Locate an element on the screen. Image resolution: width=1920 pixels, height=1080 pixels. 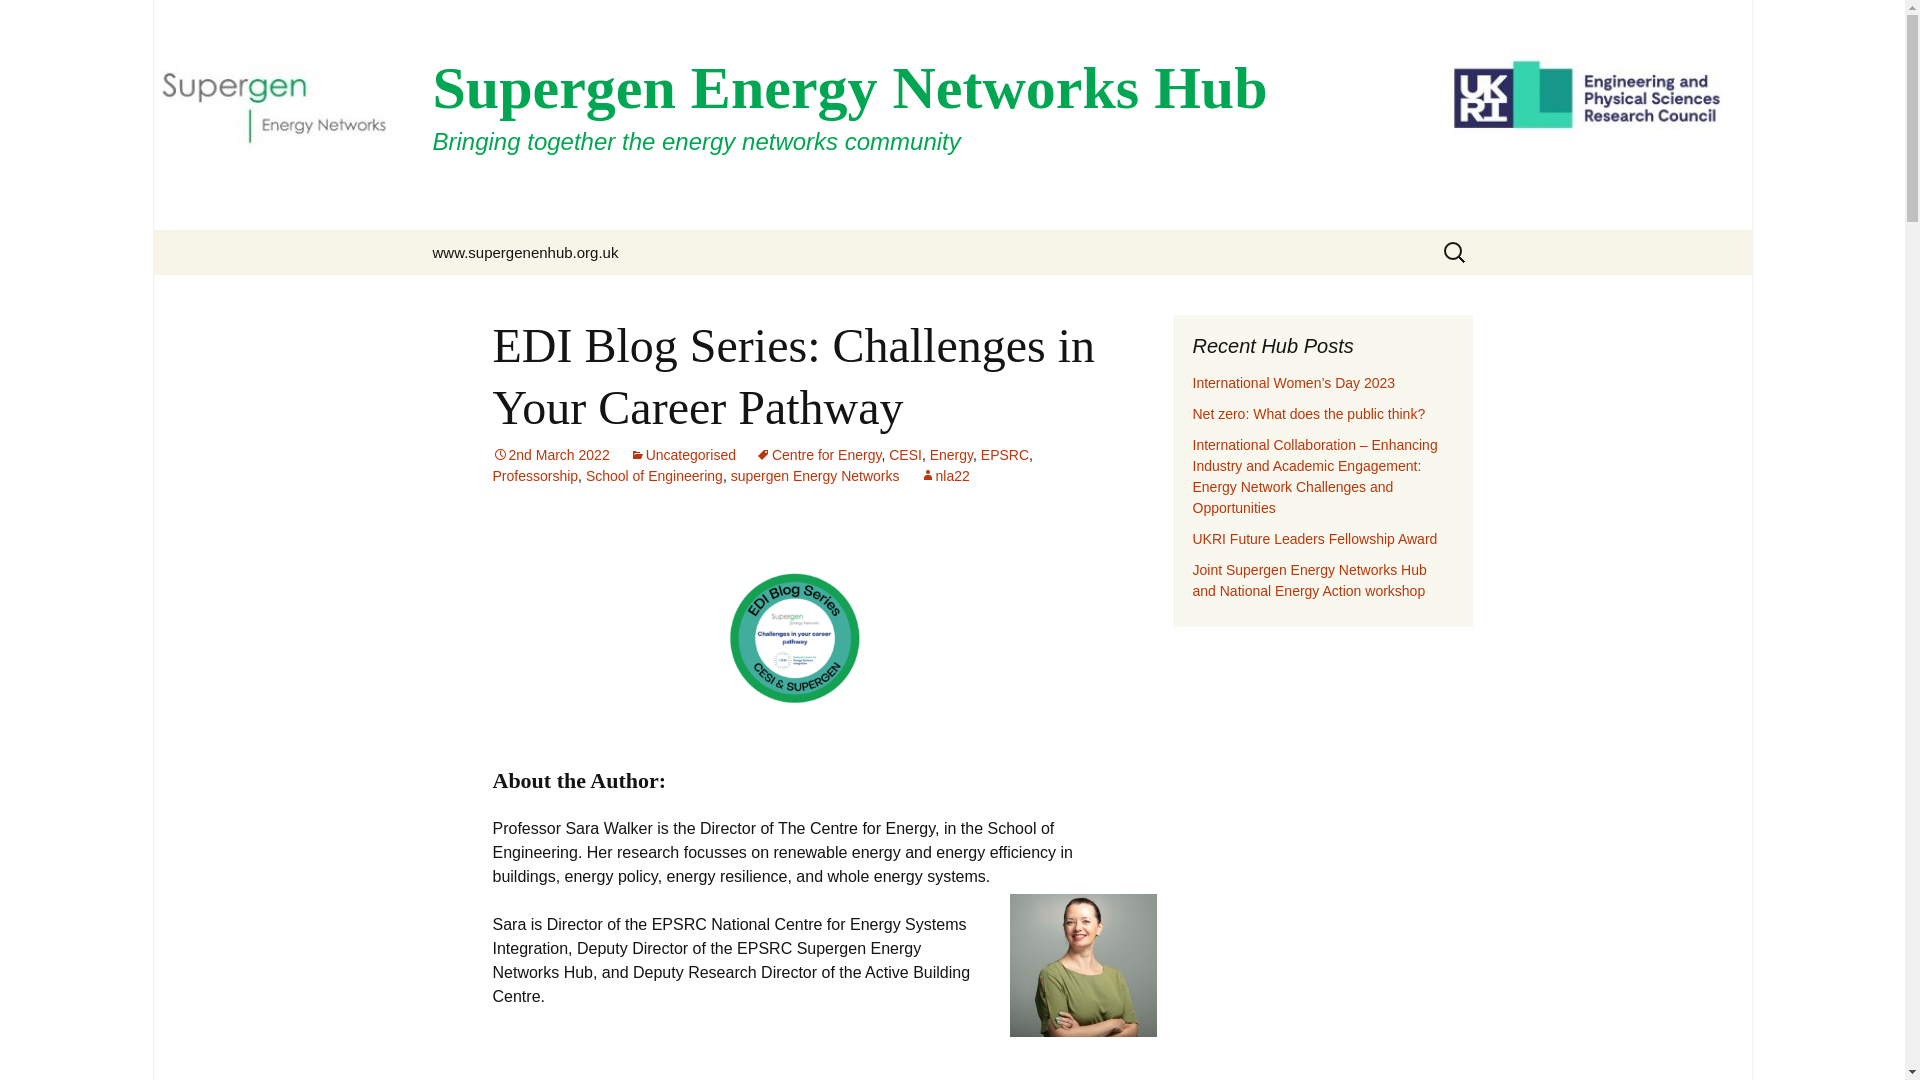
Professorship is located at coordinates (534, 475).